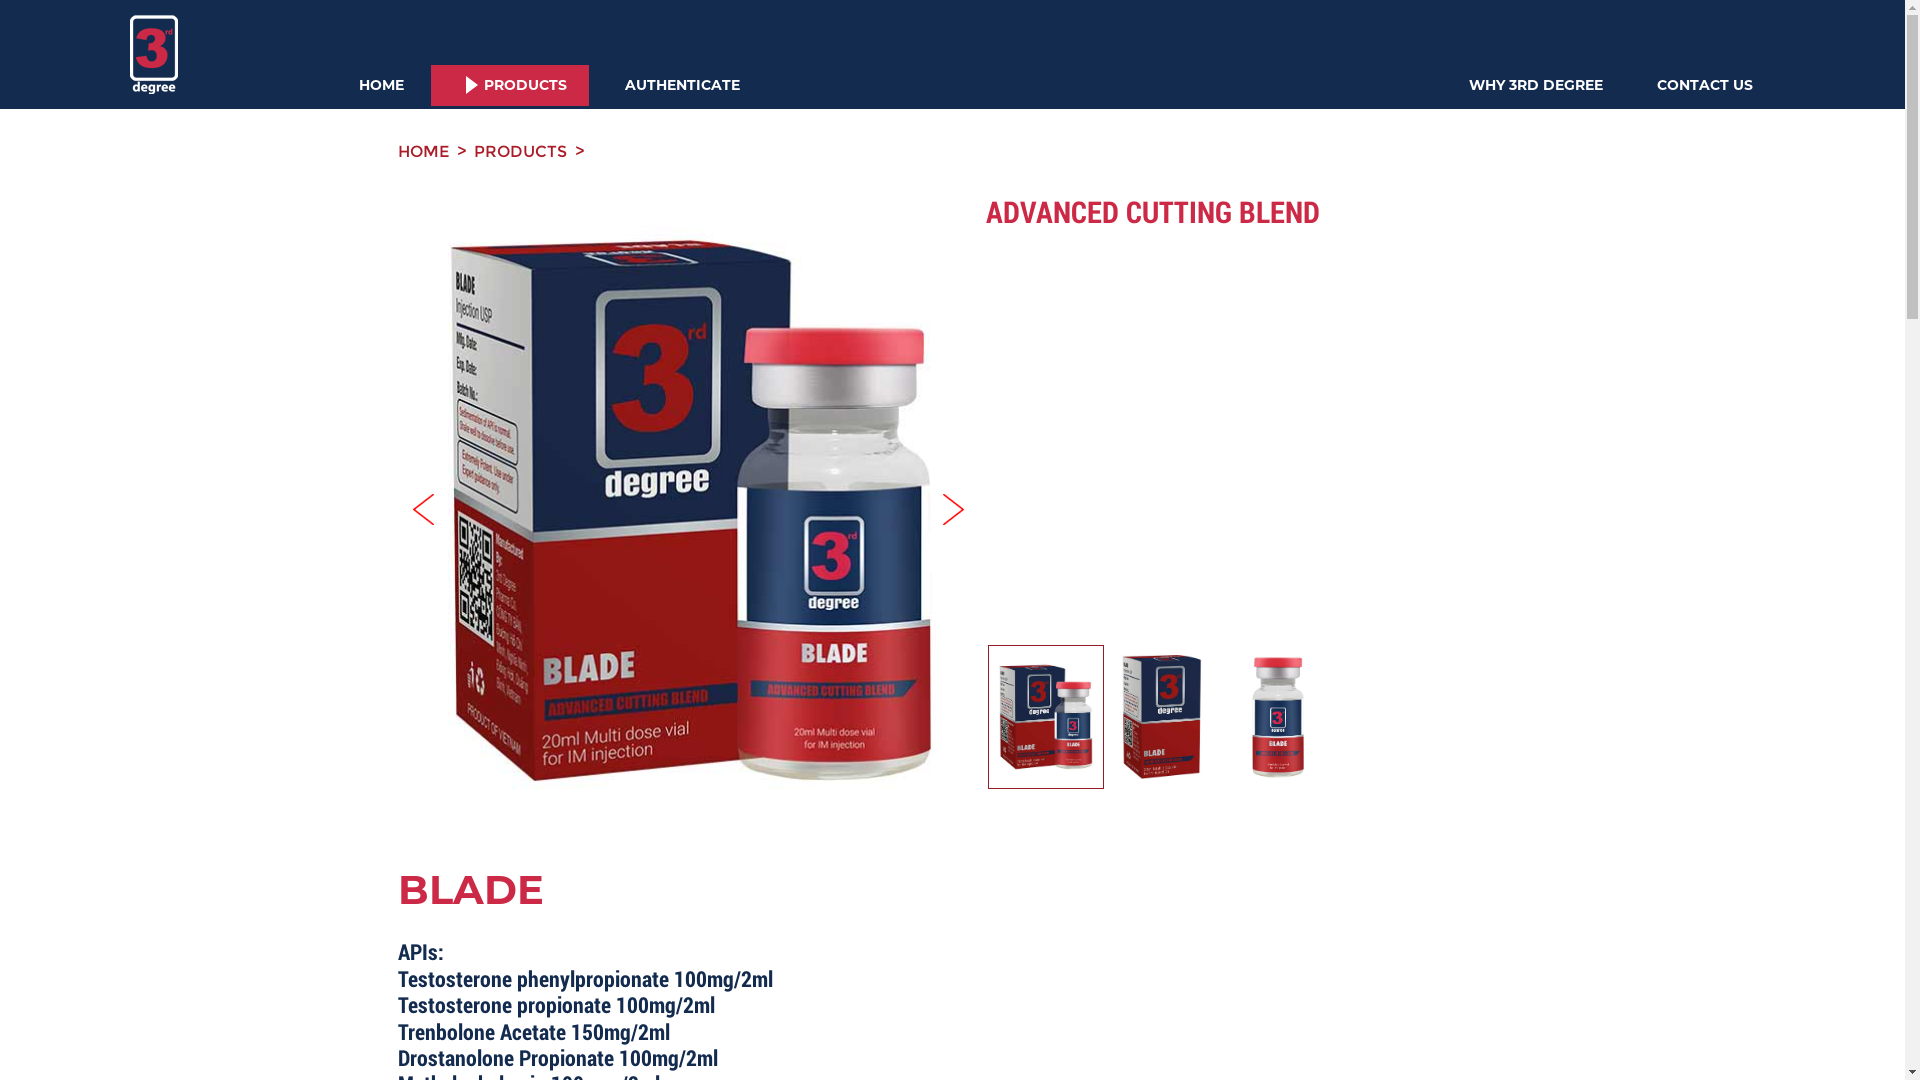 The height and width of the screenshot is (1080, 1920). I want to click on HOME, so click(424, 152).